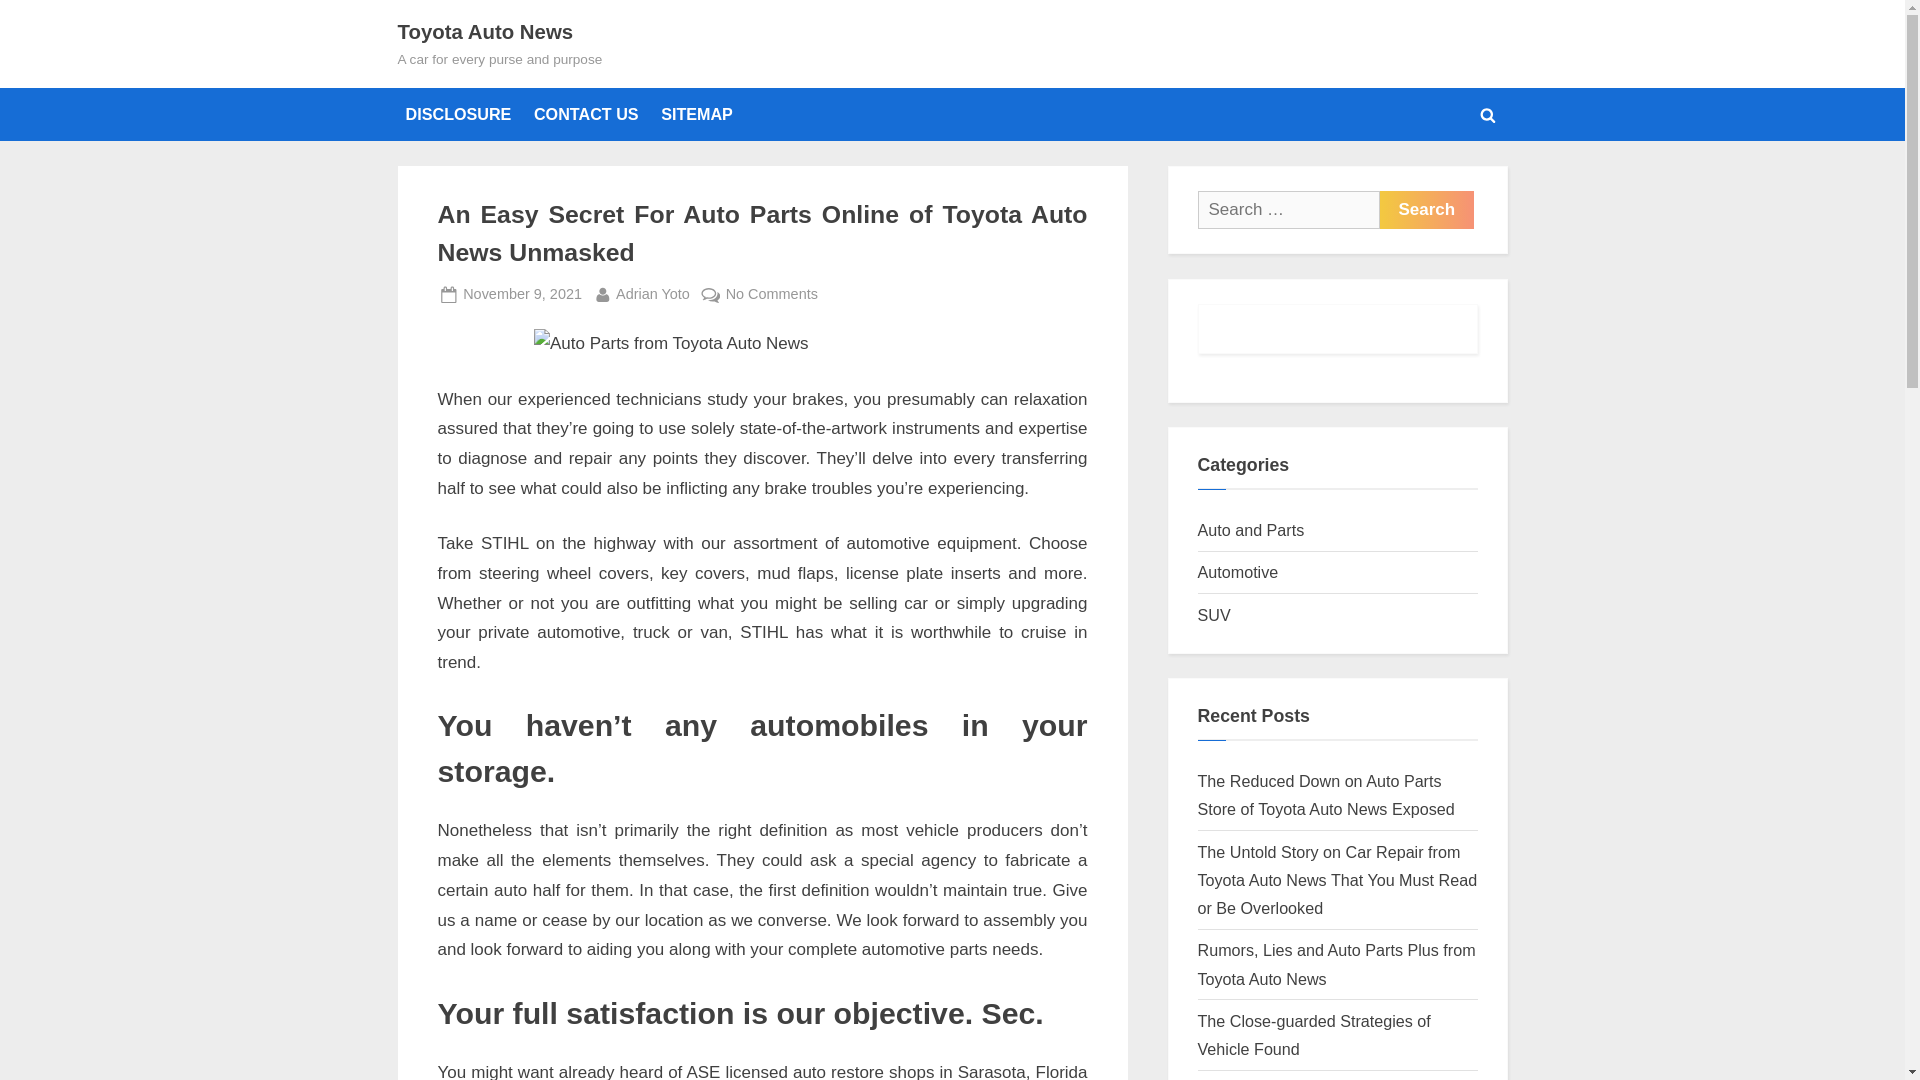 The image size is (1920, 1080). I want to click on Search, so click(458, 114).